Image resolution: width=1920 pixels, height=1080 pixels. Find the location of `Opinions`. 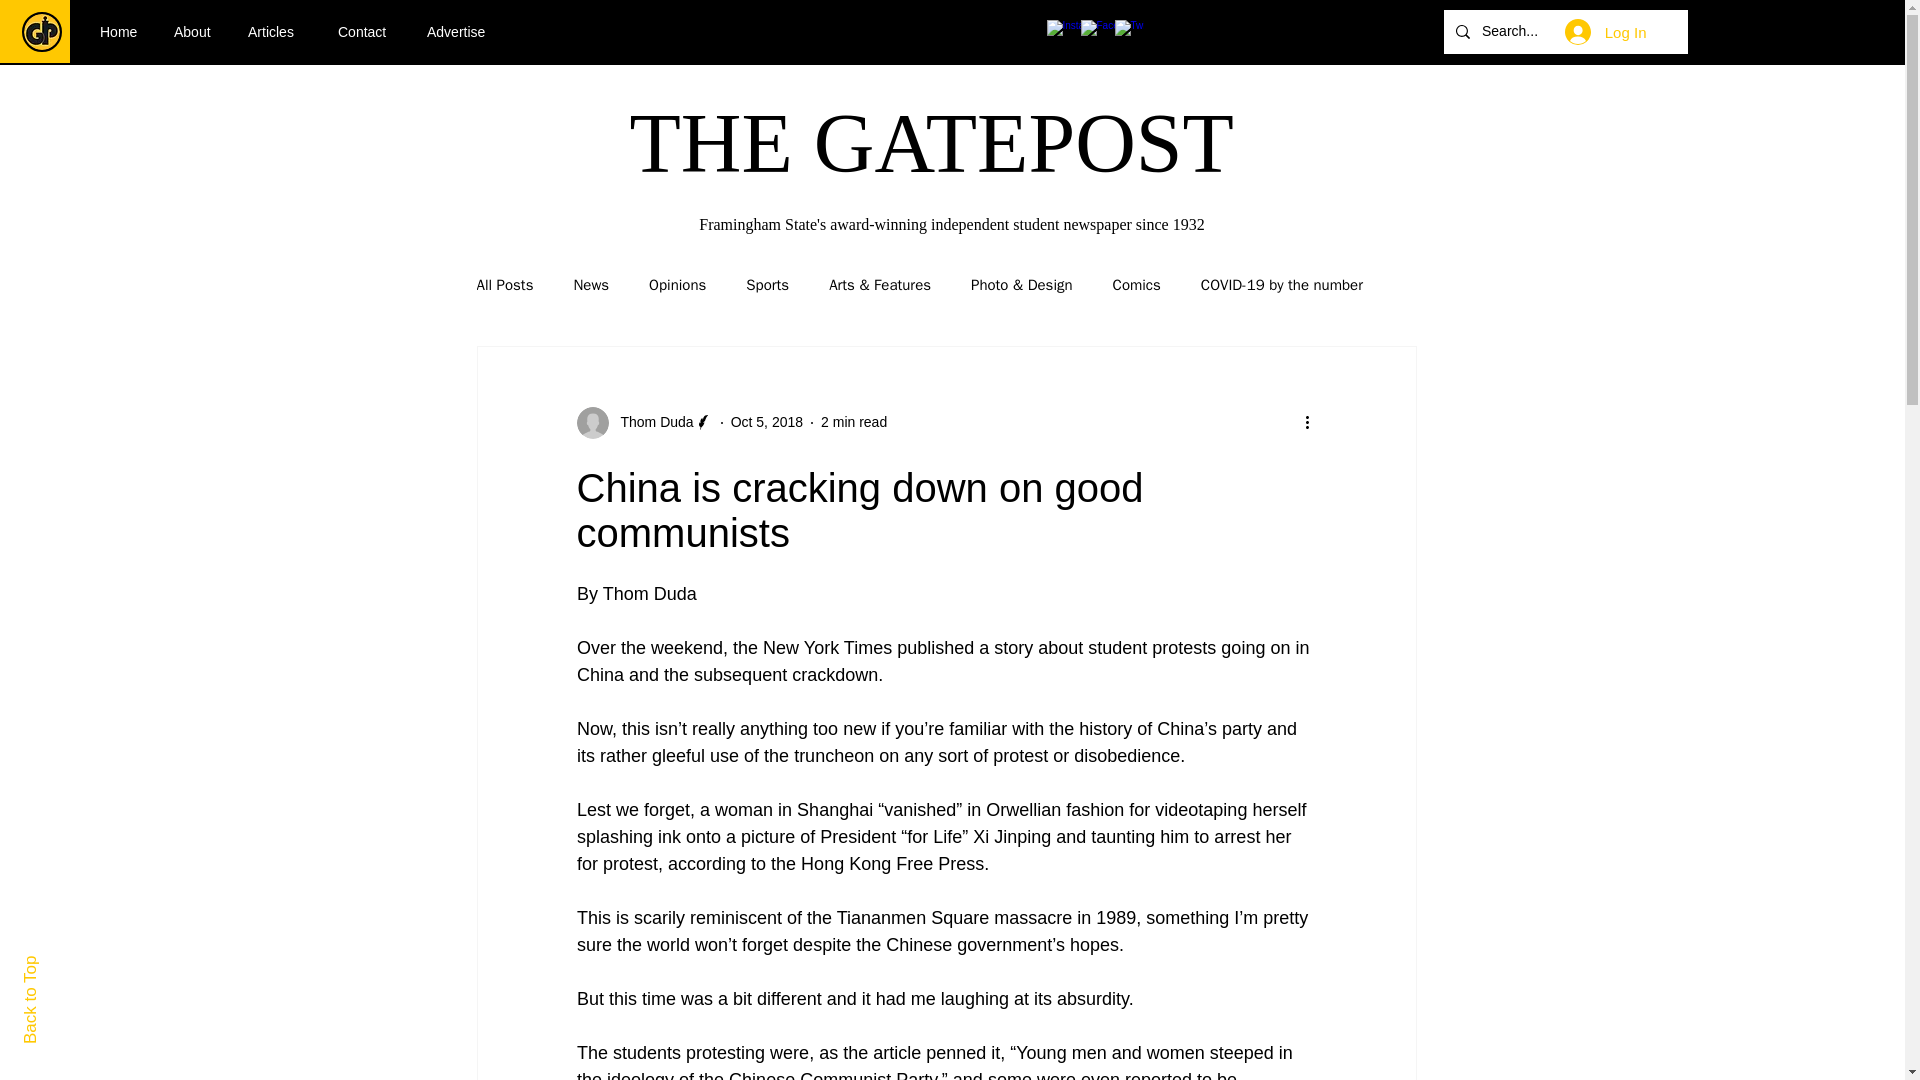

Opinions is located at coordinates (677, 285).